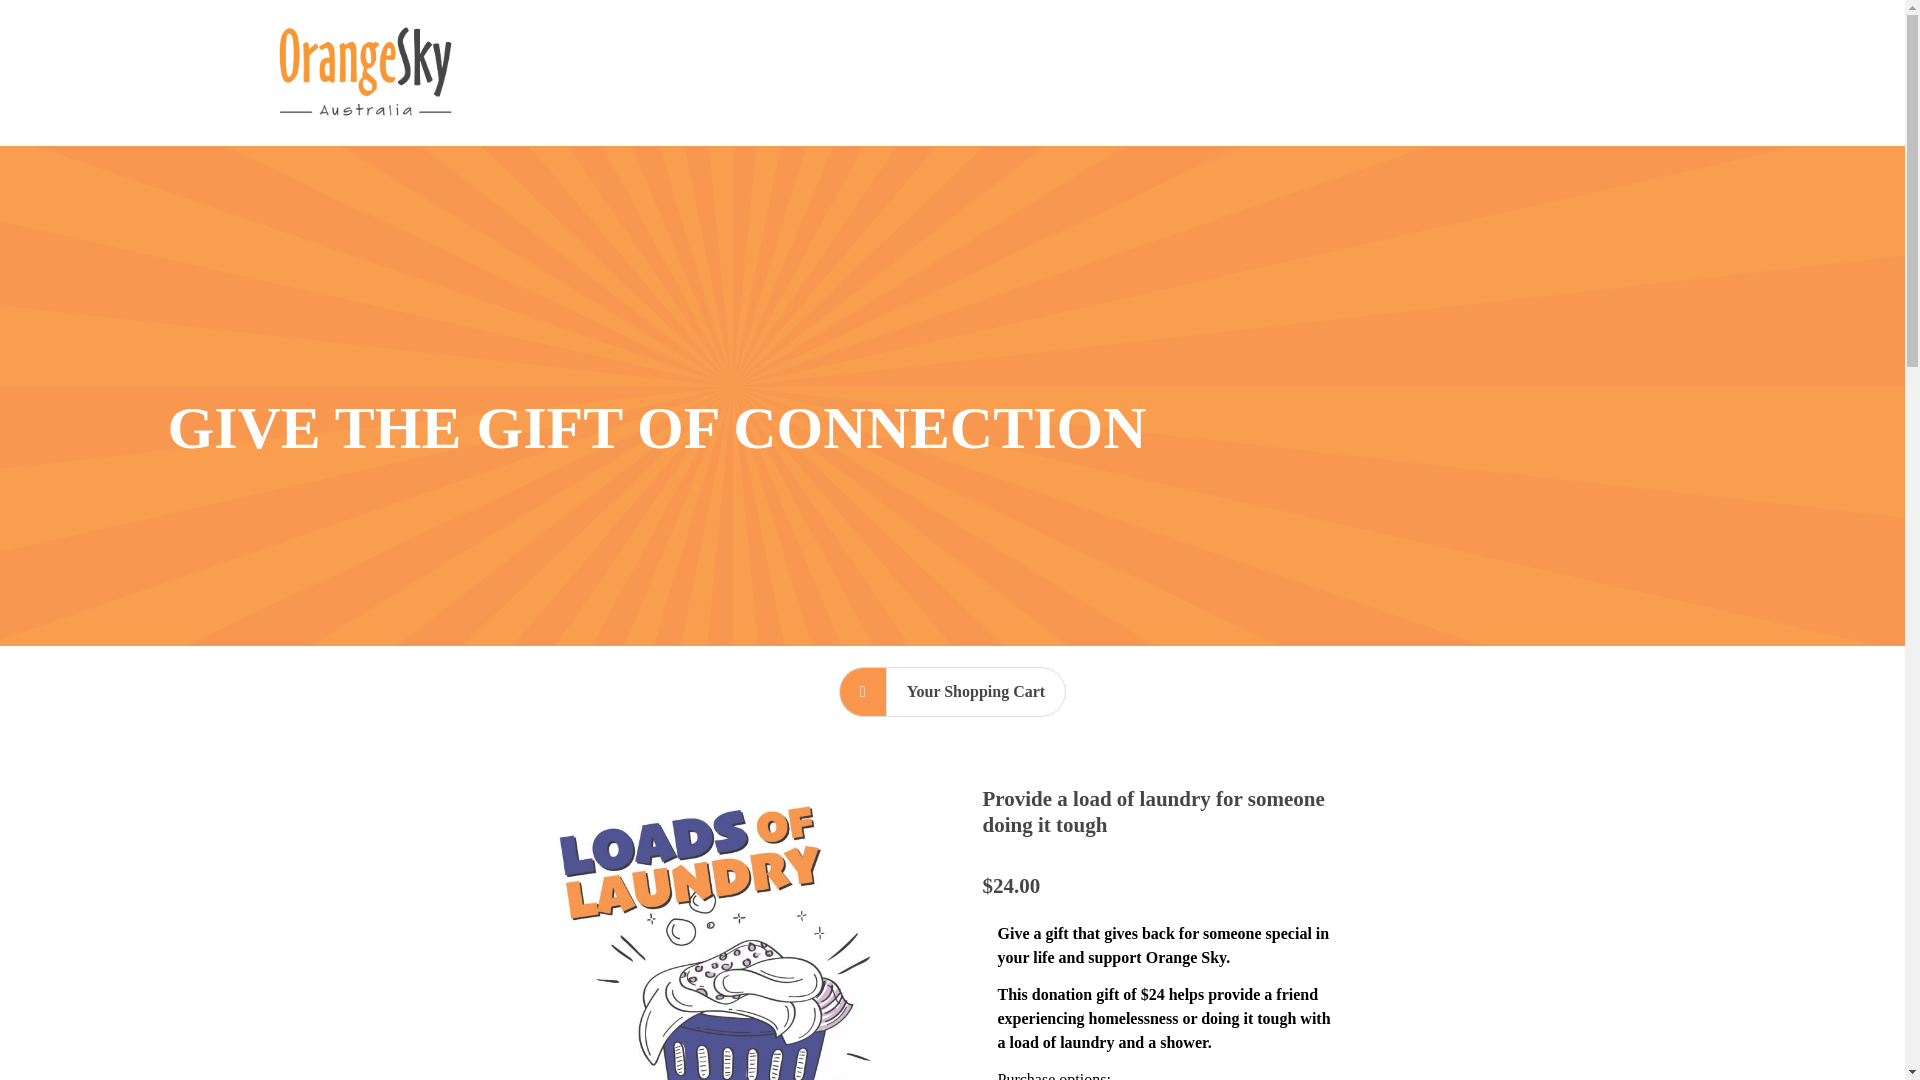  What do you see at coordinates (975, 692) in the screenshot?
I see `Your Shopping Cart` at bounding box center [975, 692].